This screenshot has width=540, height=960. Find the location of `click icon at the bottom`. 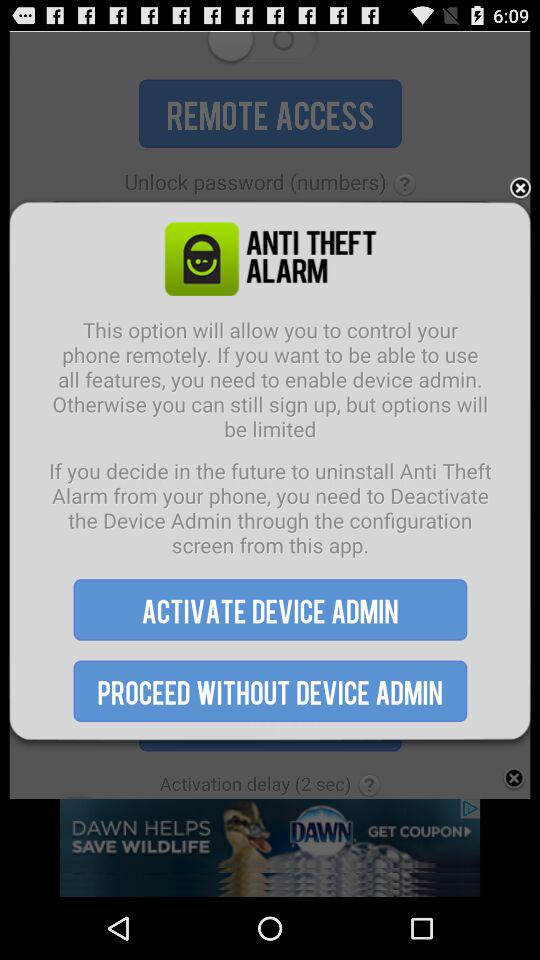

click icon at the bottom is located at coordinates (270, 690).